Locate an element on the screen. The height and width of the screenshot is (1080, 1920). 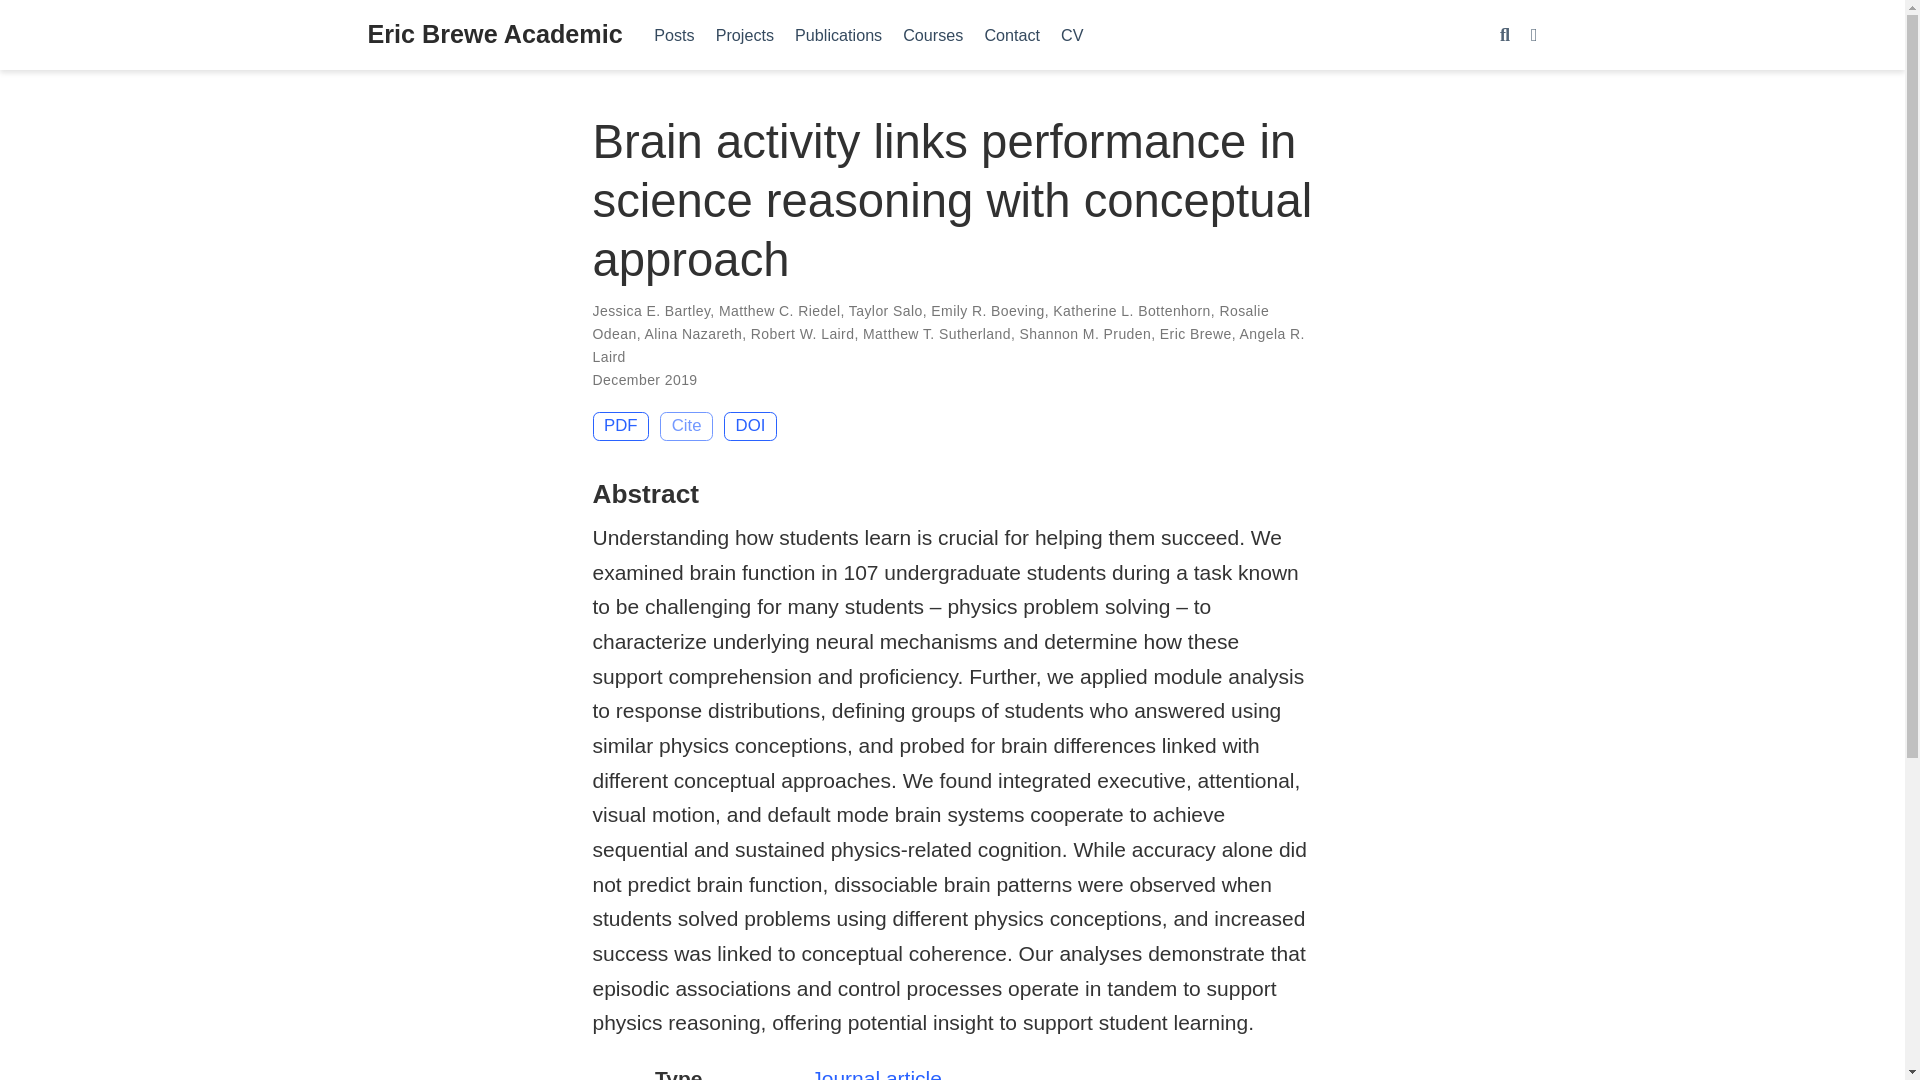
Publications is located at coordinates (838, 34).